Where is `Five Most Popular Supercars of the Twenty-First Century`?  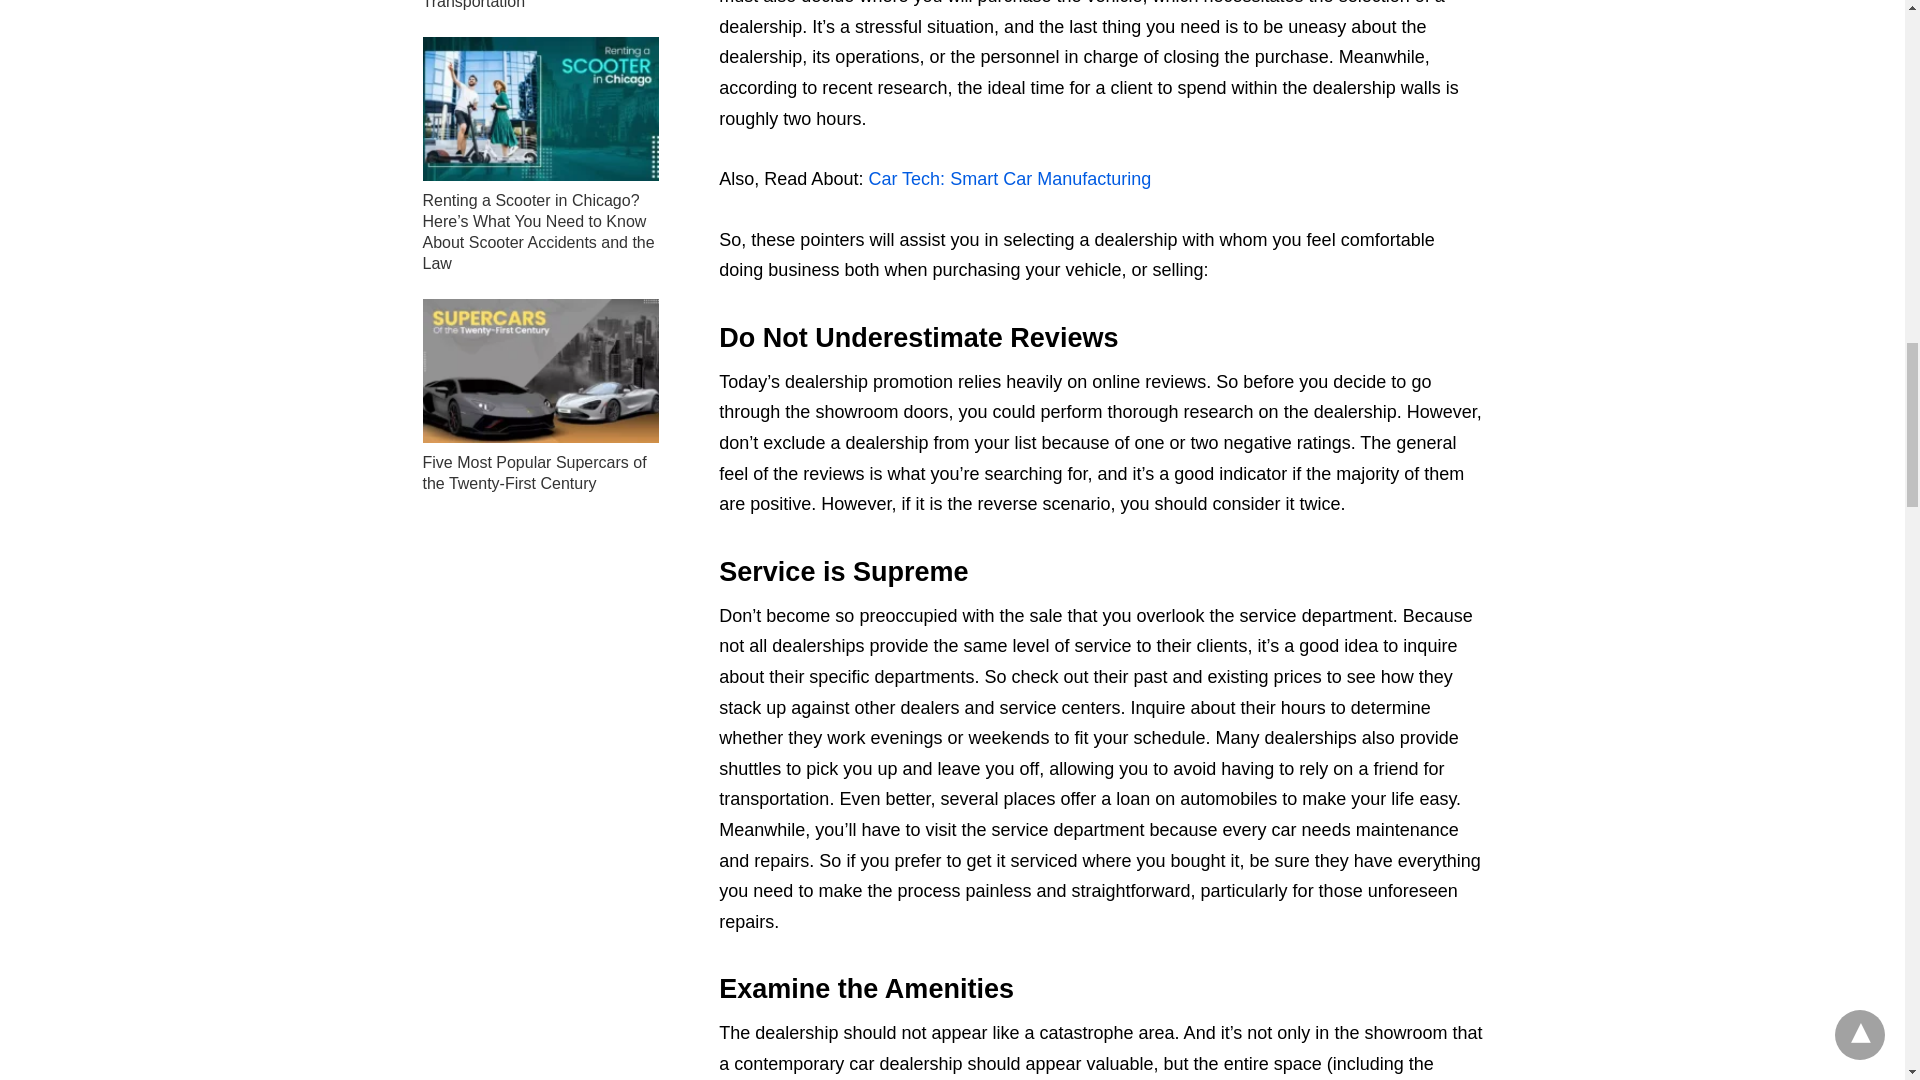
Five Most Popular Supercars of the Twenty-First Century is located at coordinates (540, 370).